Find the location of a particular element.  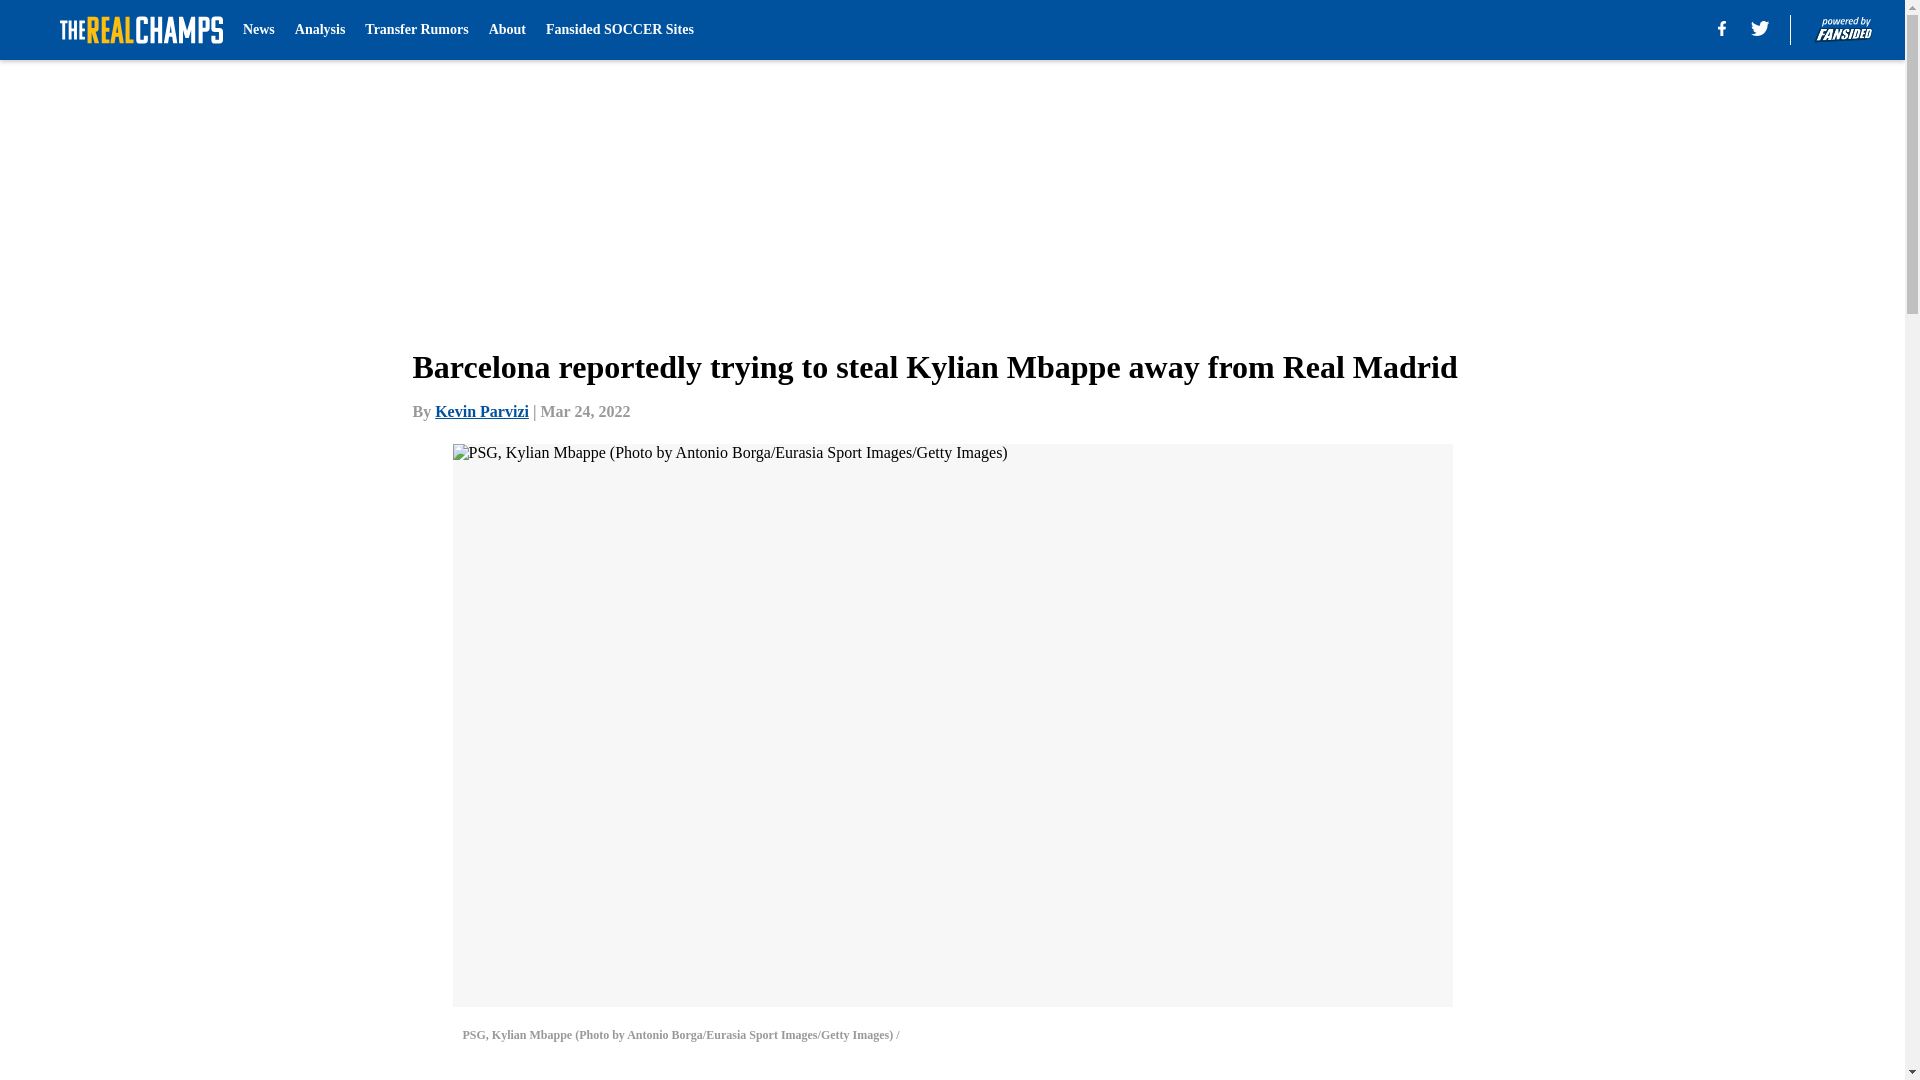

Transfer Rumors is located at coordinates (416, 30).